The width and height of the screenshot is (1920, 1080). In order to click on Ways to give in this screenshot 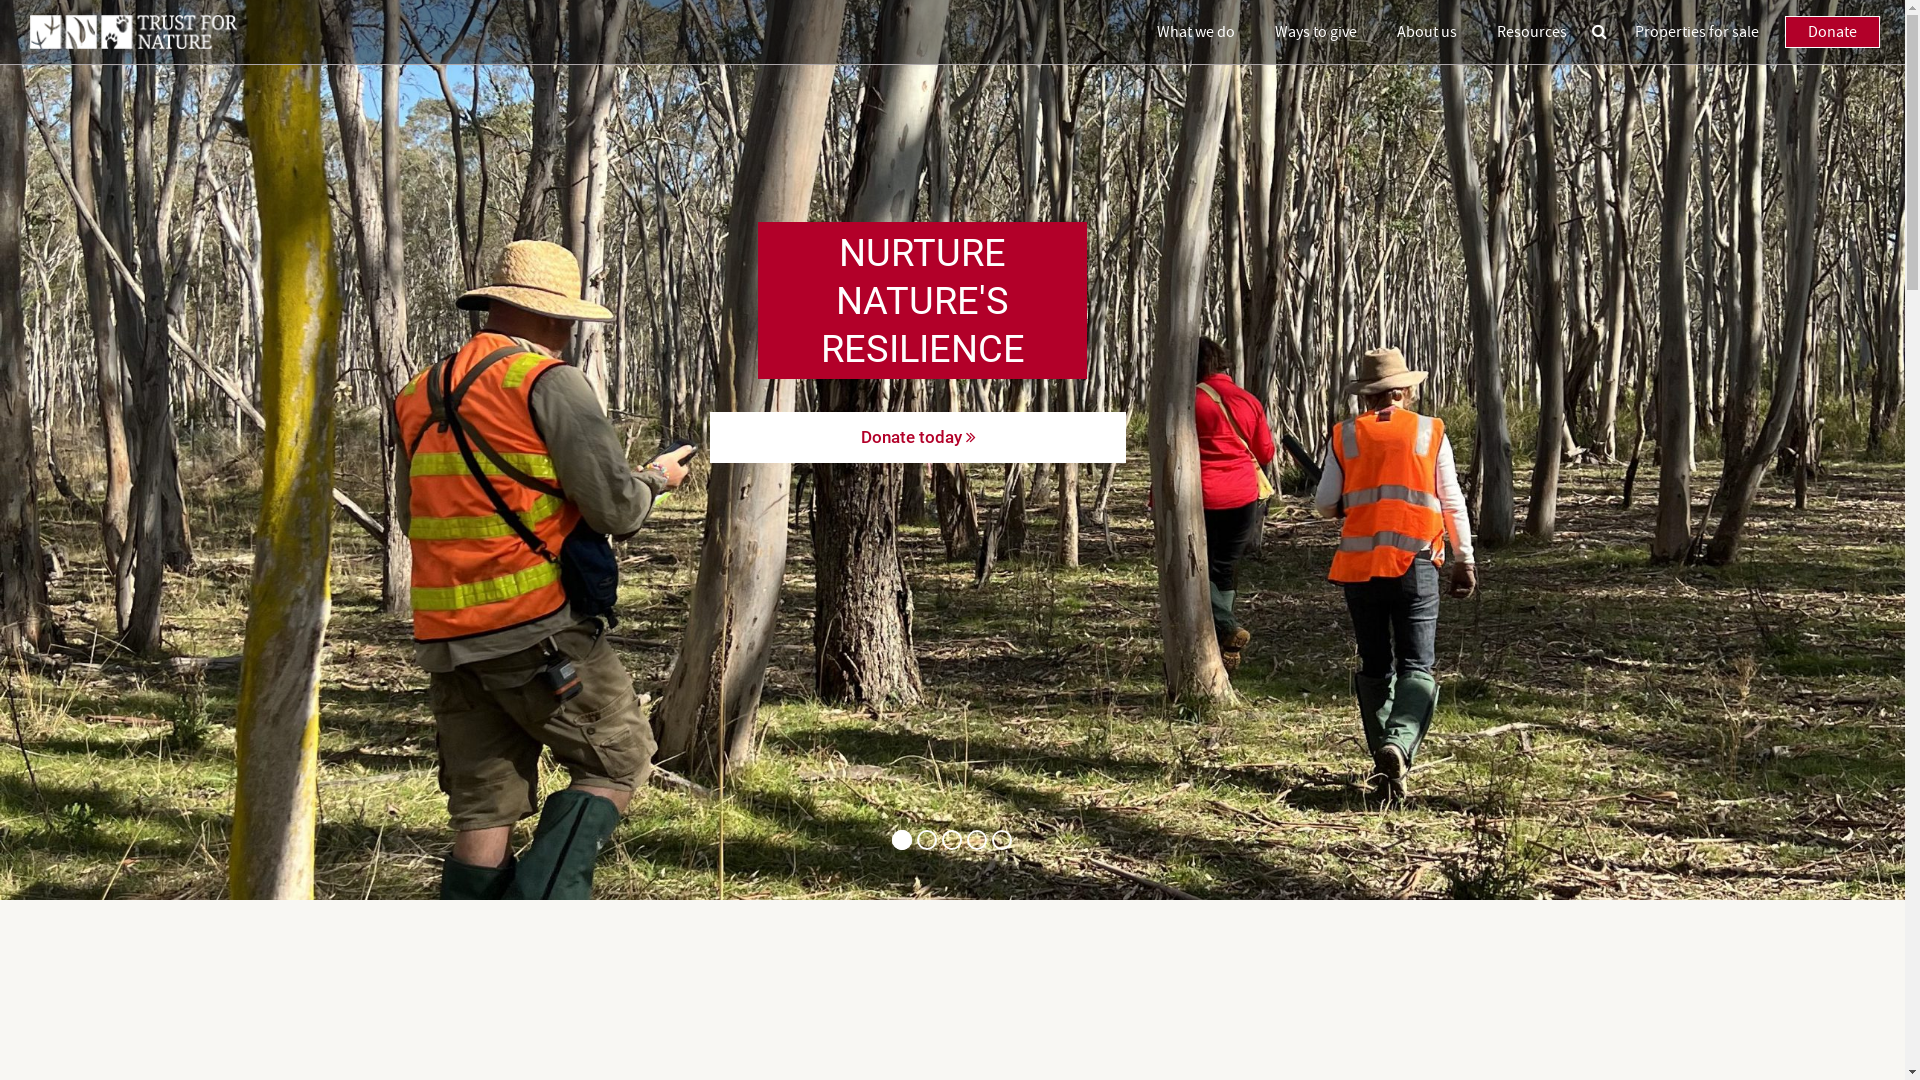, I will do `click(1316, 32)`.